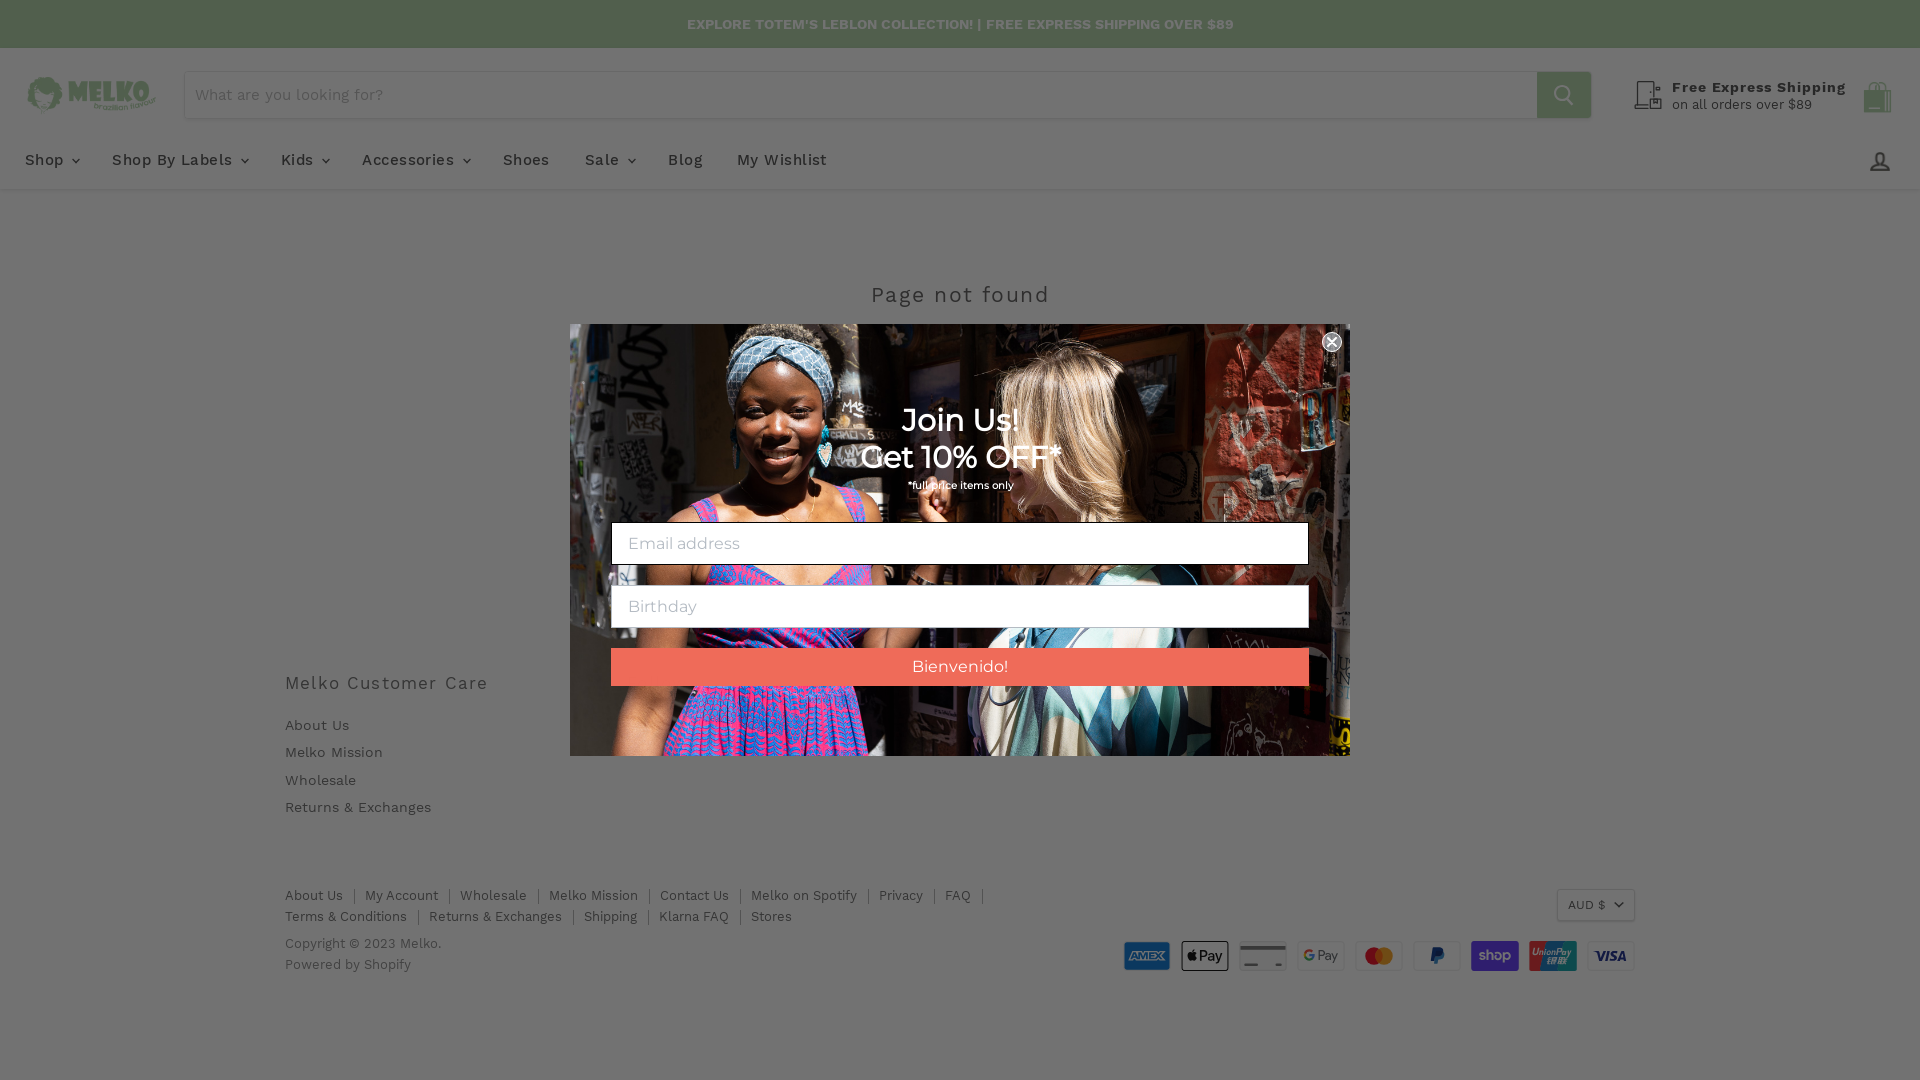  Describe the element at coordinates (33, 12) in the screenshot. I see `Submit` at that location.